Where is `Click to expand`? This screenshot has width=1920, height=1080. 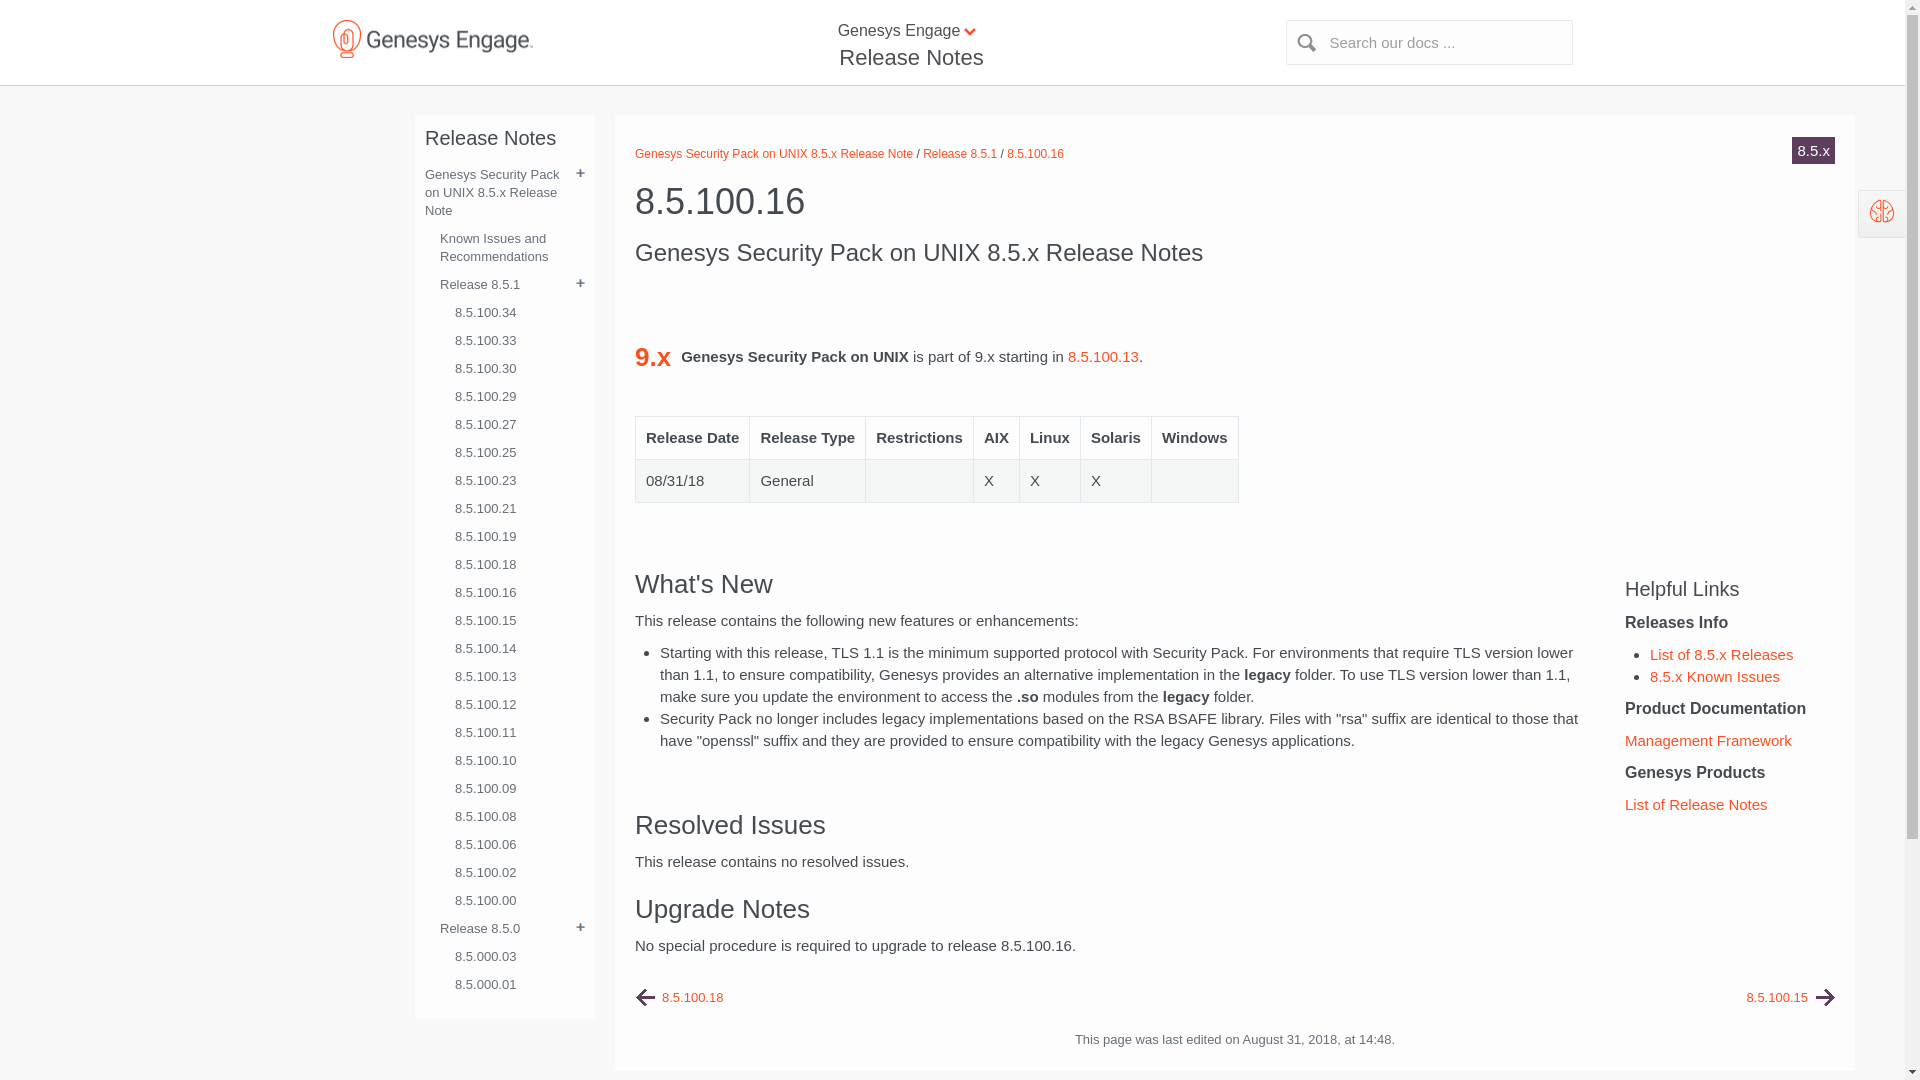 Click to expand is located at coordinates (952, 31).